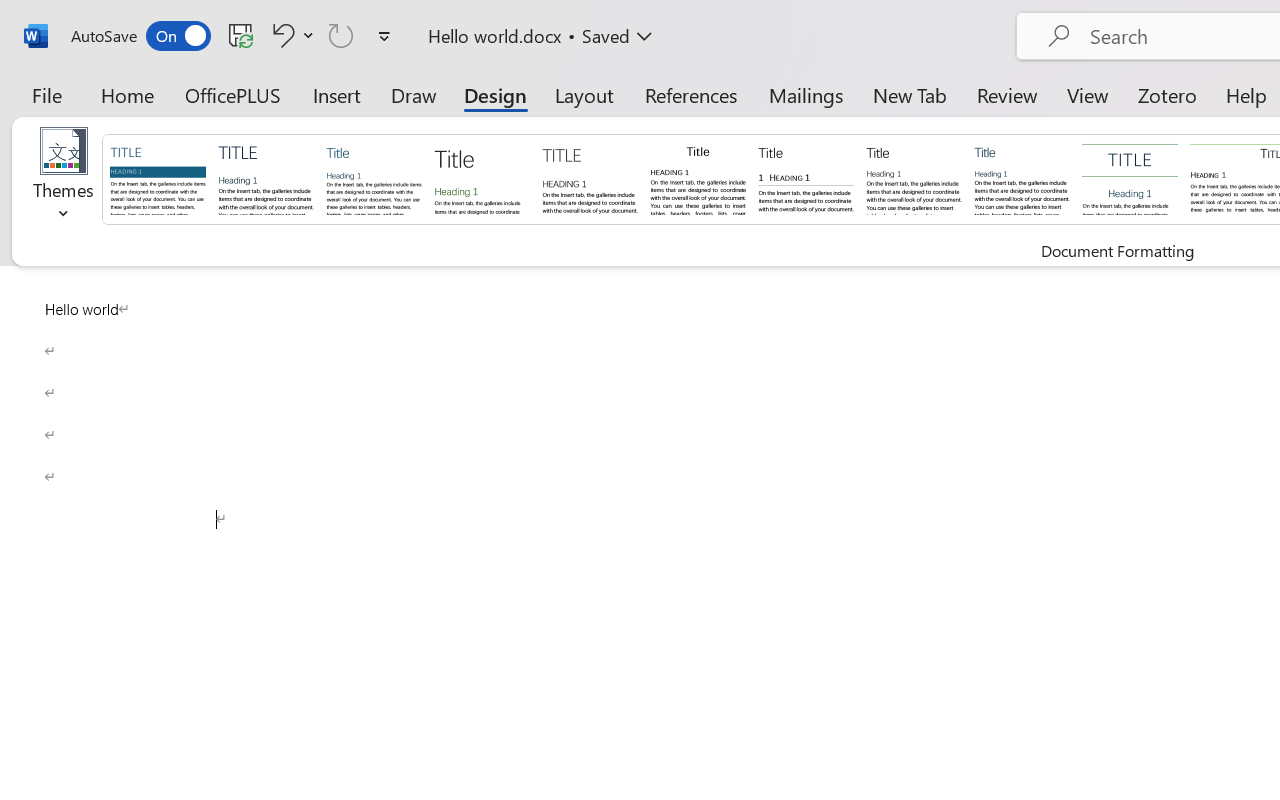 This screenshot has height=800, width=1280. Describe the element at coordinates (1166, 94) in the screenshot. I see `Zotero` at that location.